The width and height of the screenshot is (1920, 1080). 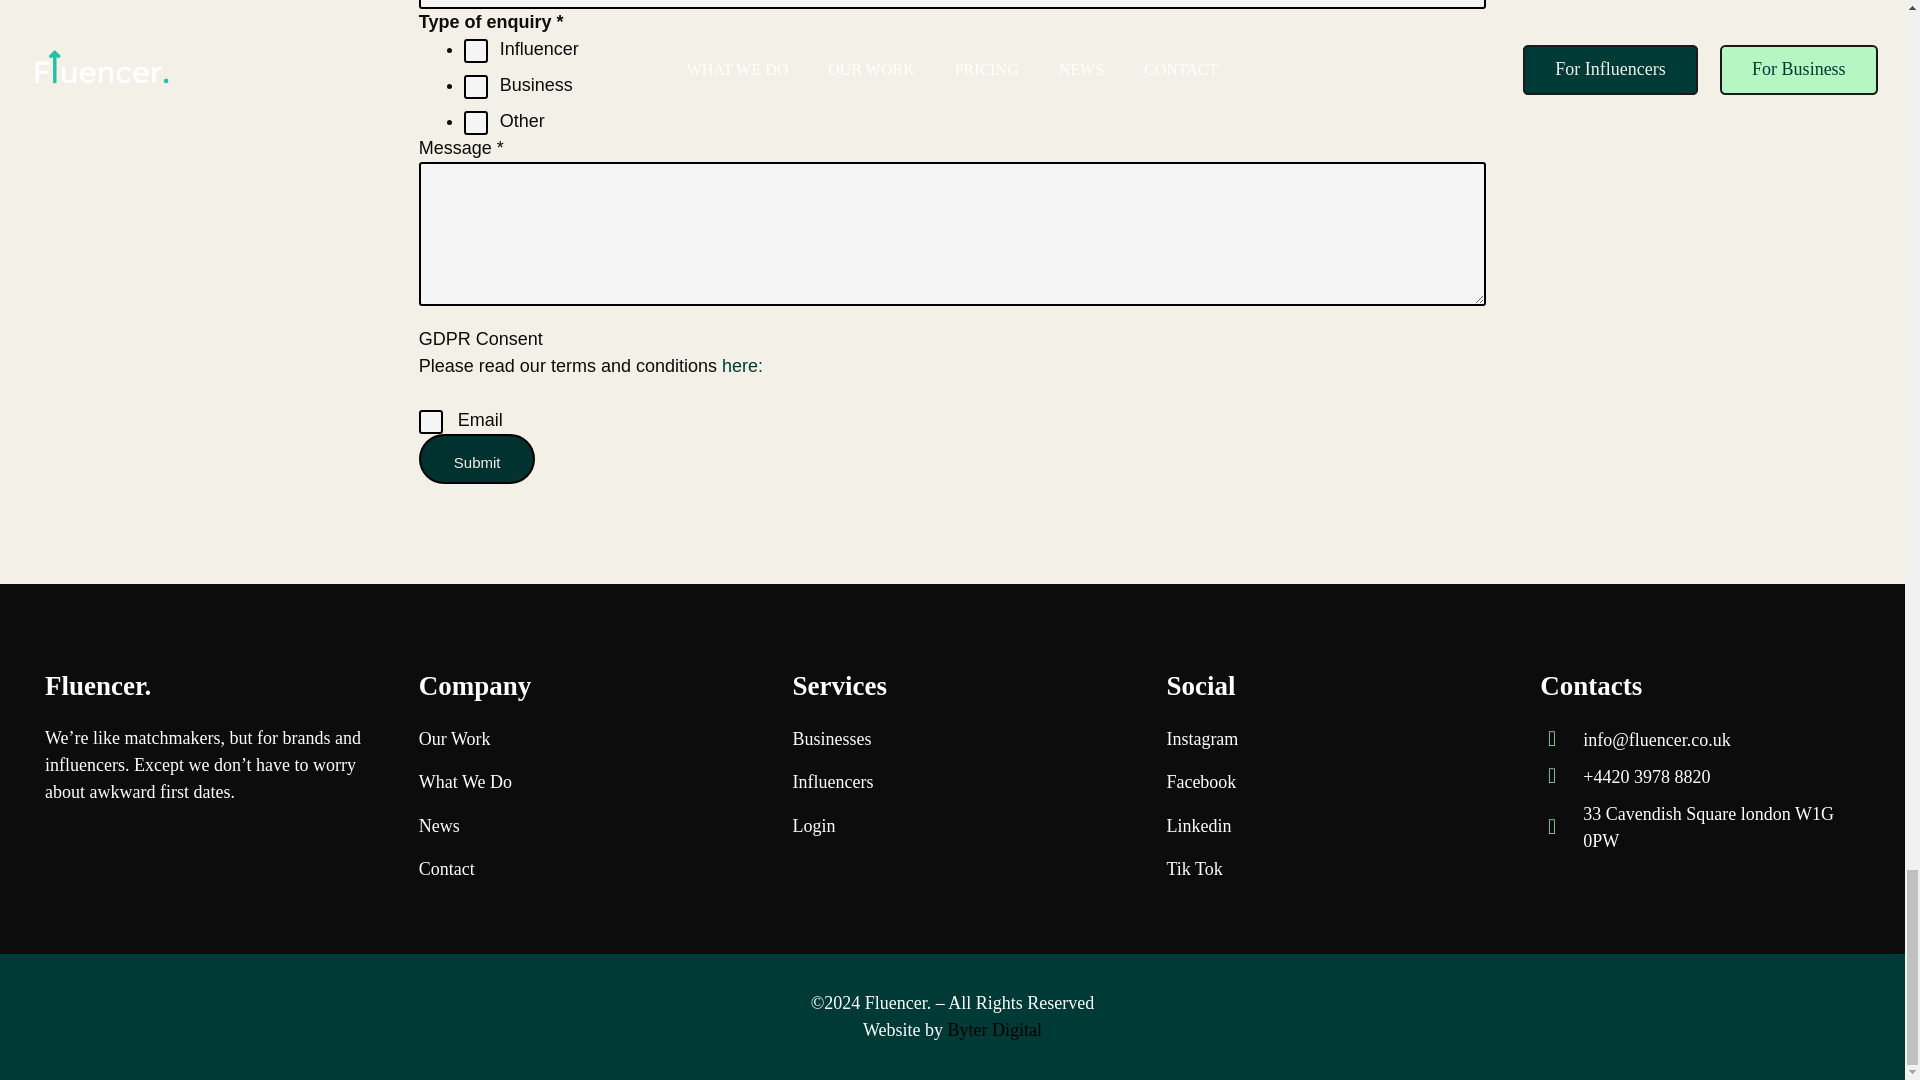 What do you see at coordinates (898, 1002) in the screenshot?
I see `Fluencer.` at bounding box center [898, 1002].